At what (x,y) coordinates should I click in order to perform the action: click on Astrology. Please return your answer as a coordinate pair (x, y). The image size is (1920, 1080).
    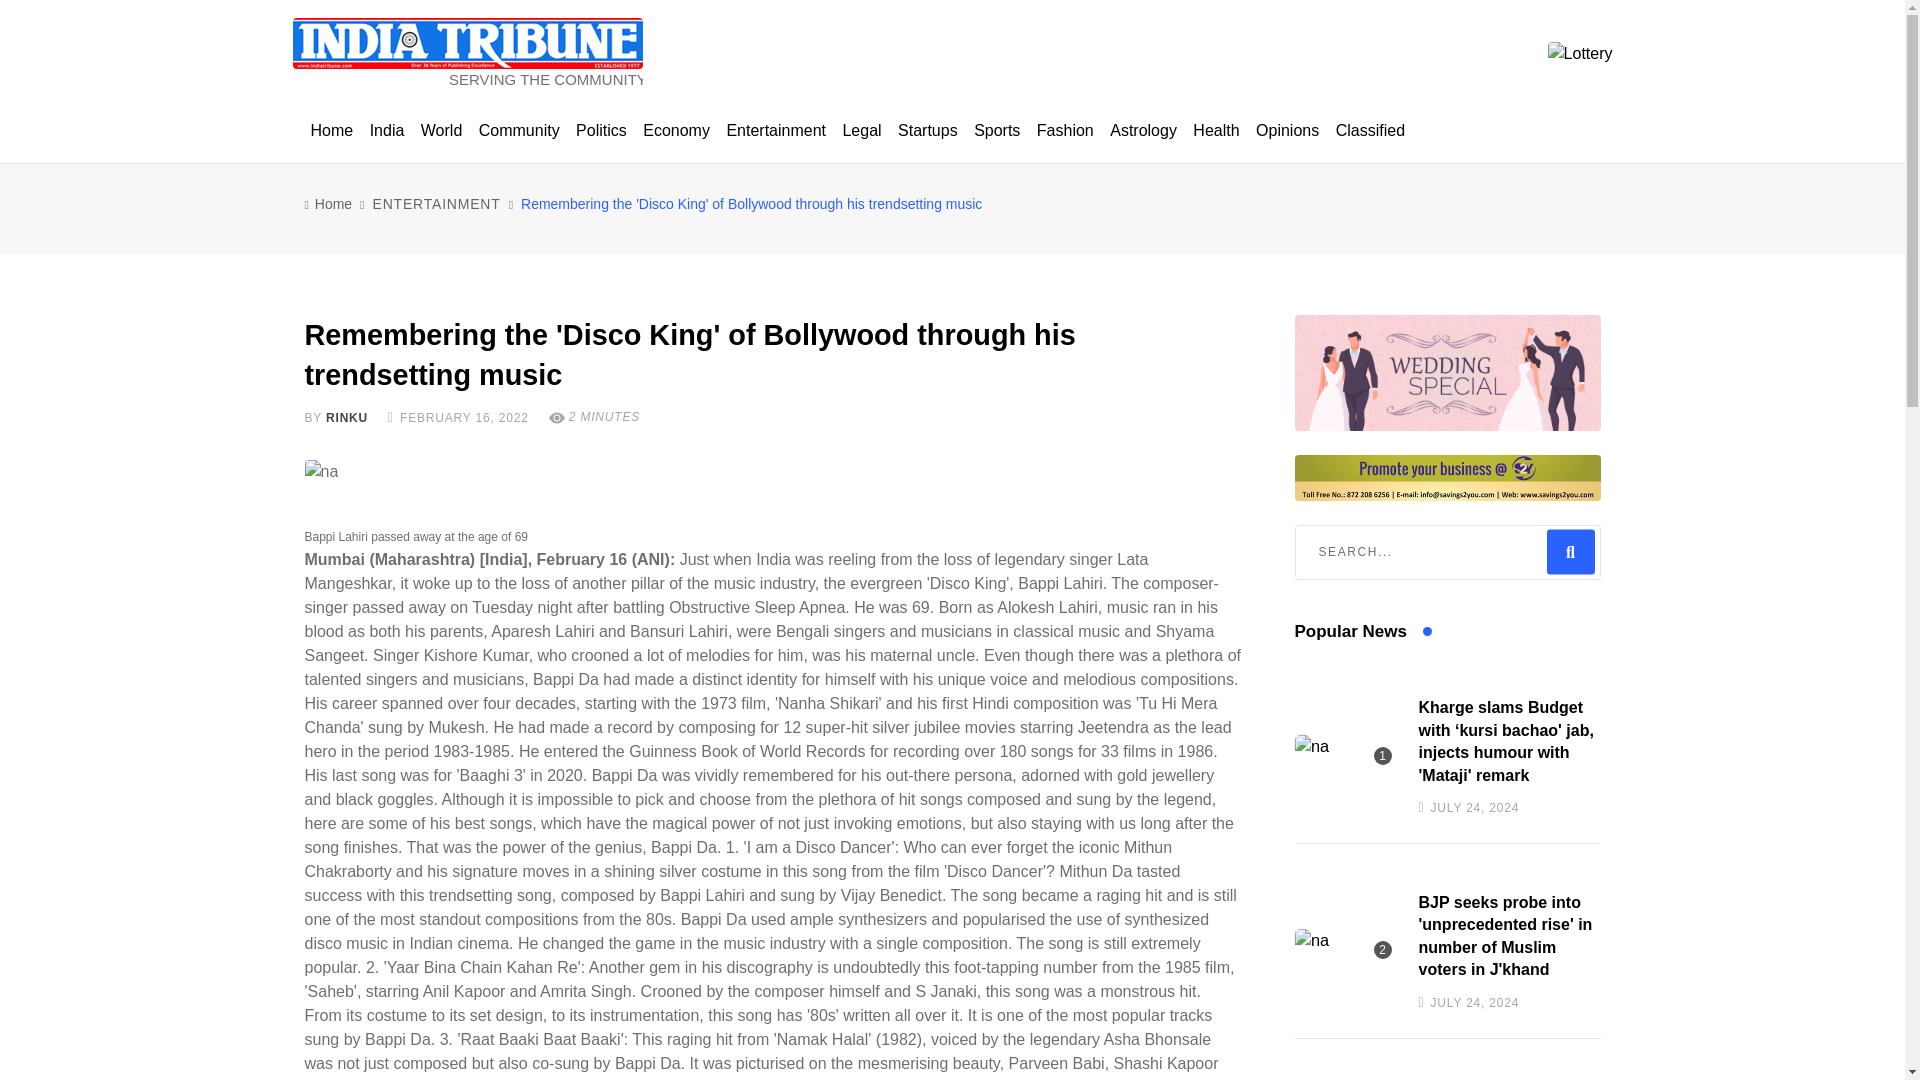
    Looking at the image, I should click on (1143, 130).